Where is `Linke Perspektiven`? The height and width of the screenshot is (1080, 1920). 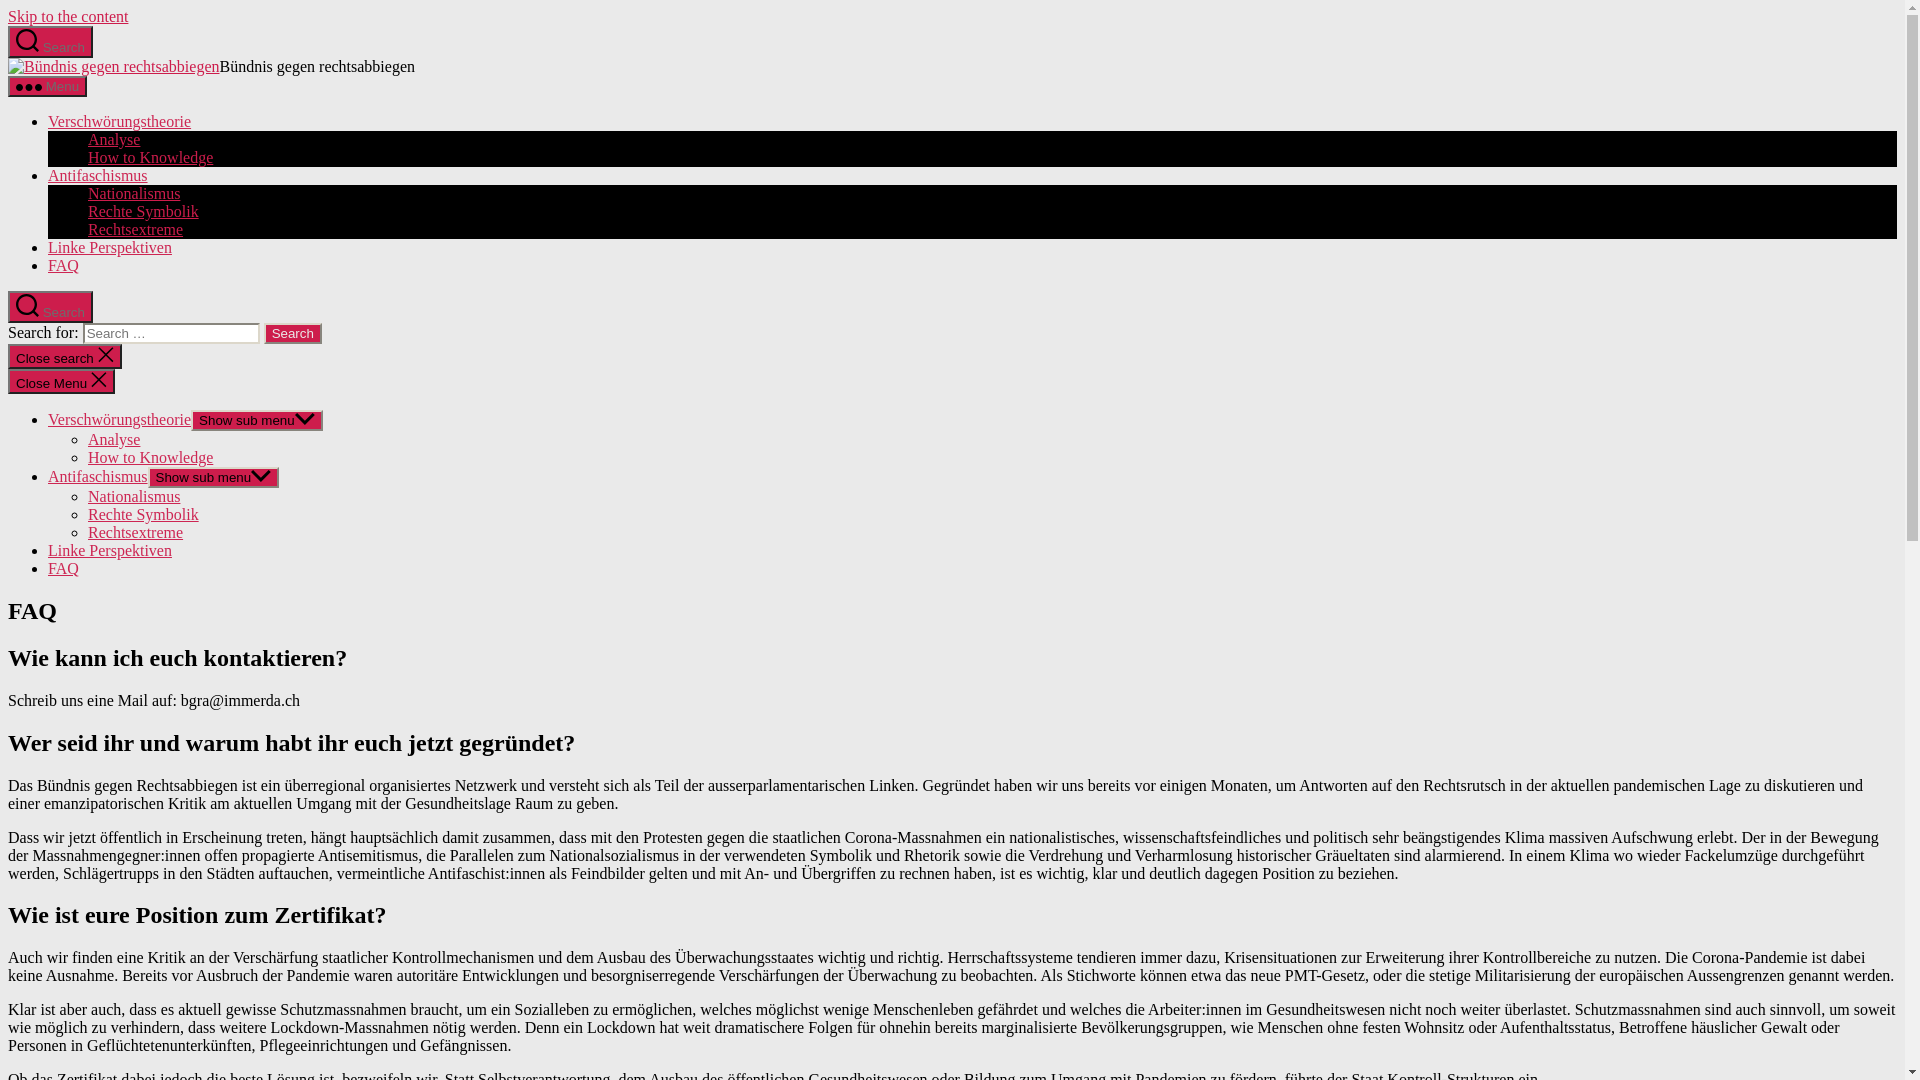 Linke Perspektiven is located at coordinates (110, 248).